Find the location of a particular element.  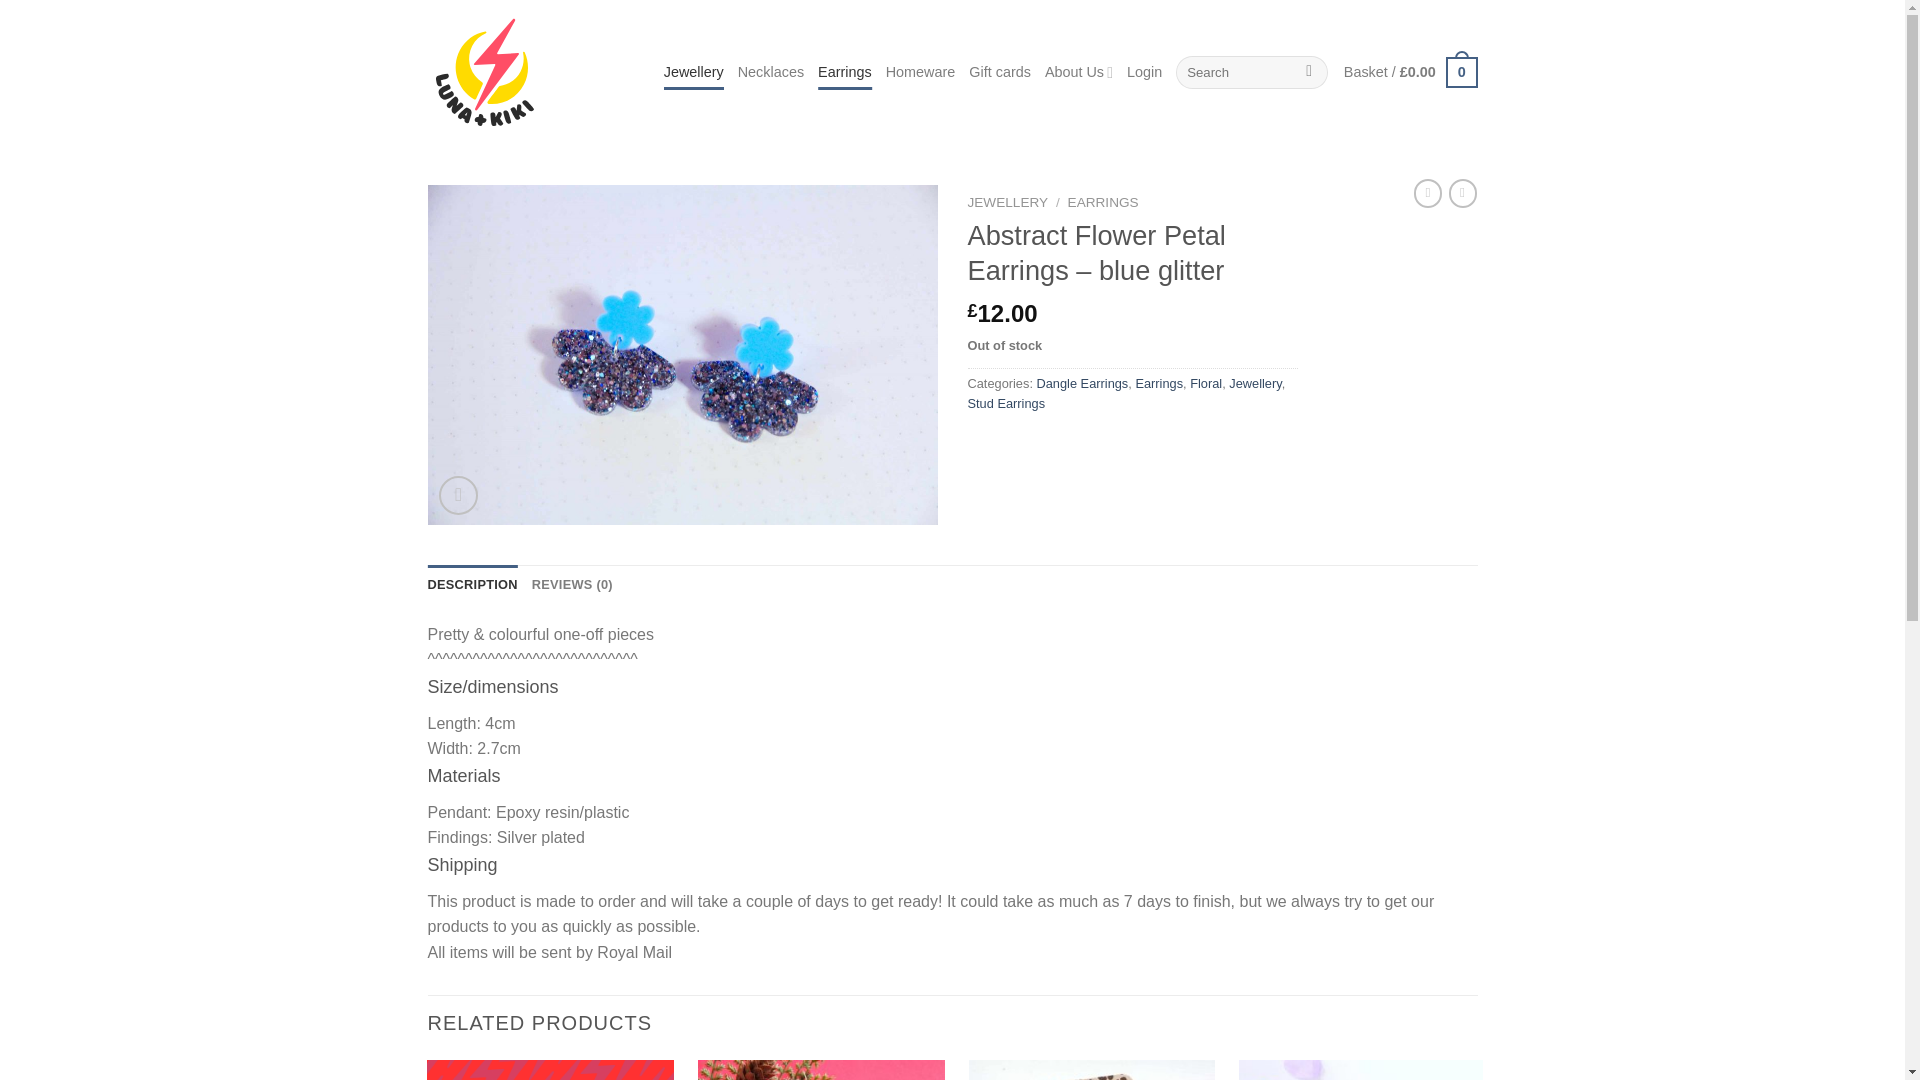

Search is located at coordinates (1309, 72).